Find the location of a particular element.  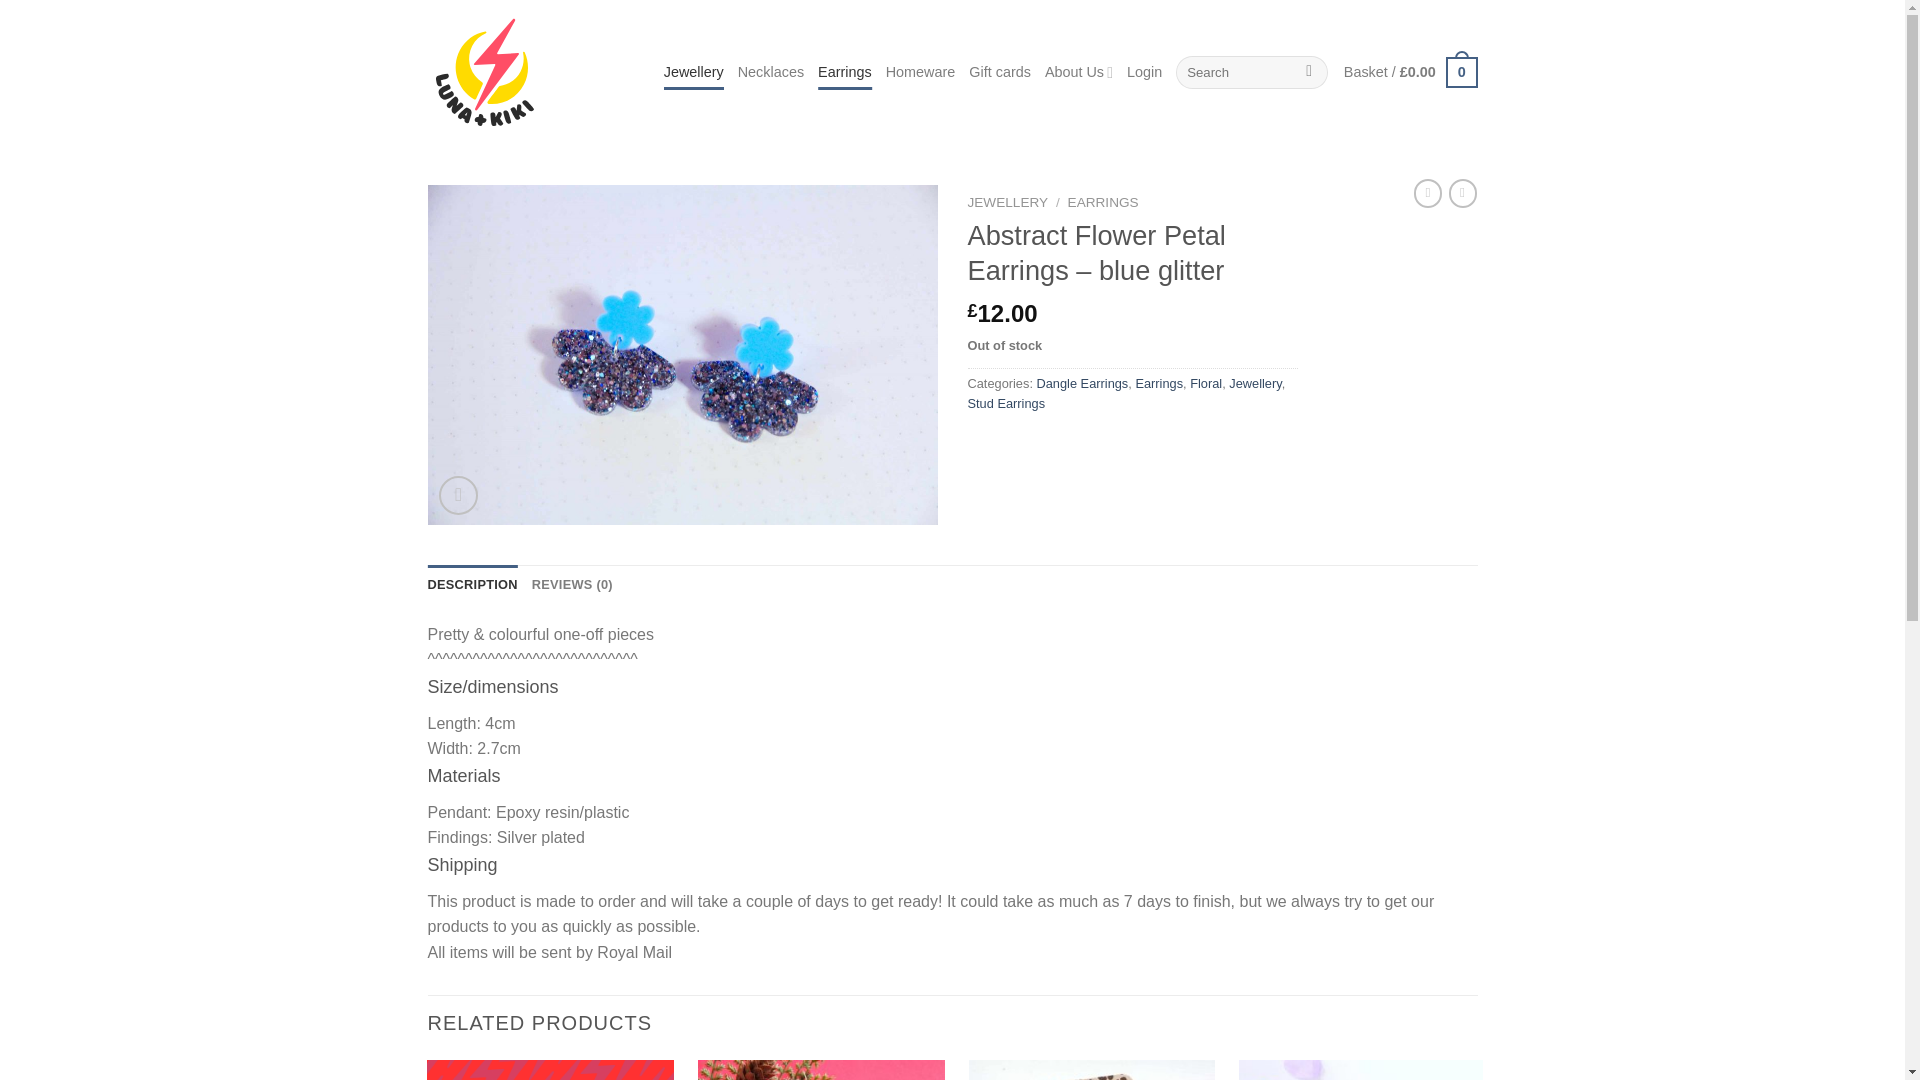

Search is located at coordinates (1309, 72).